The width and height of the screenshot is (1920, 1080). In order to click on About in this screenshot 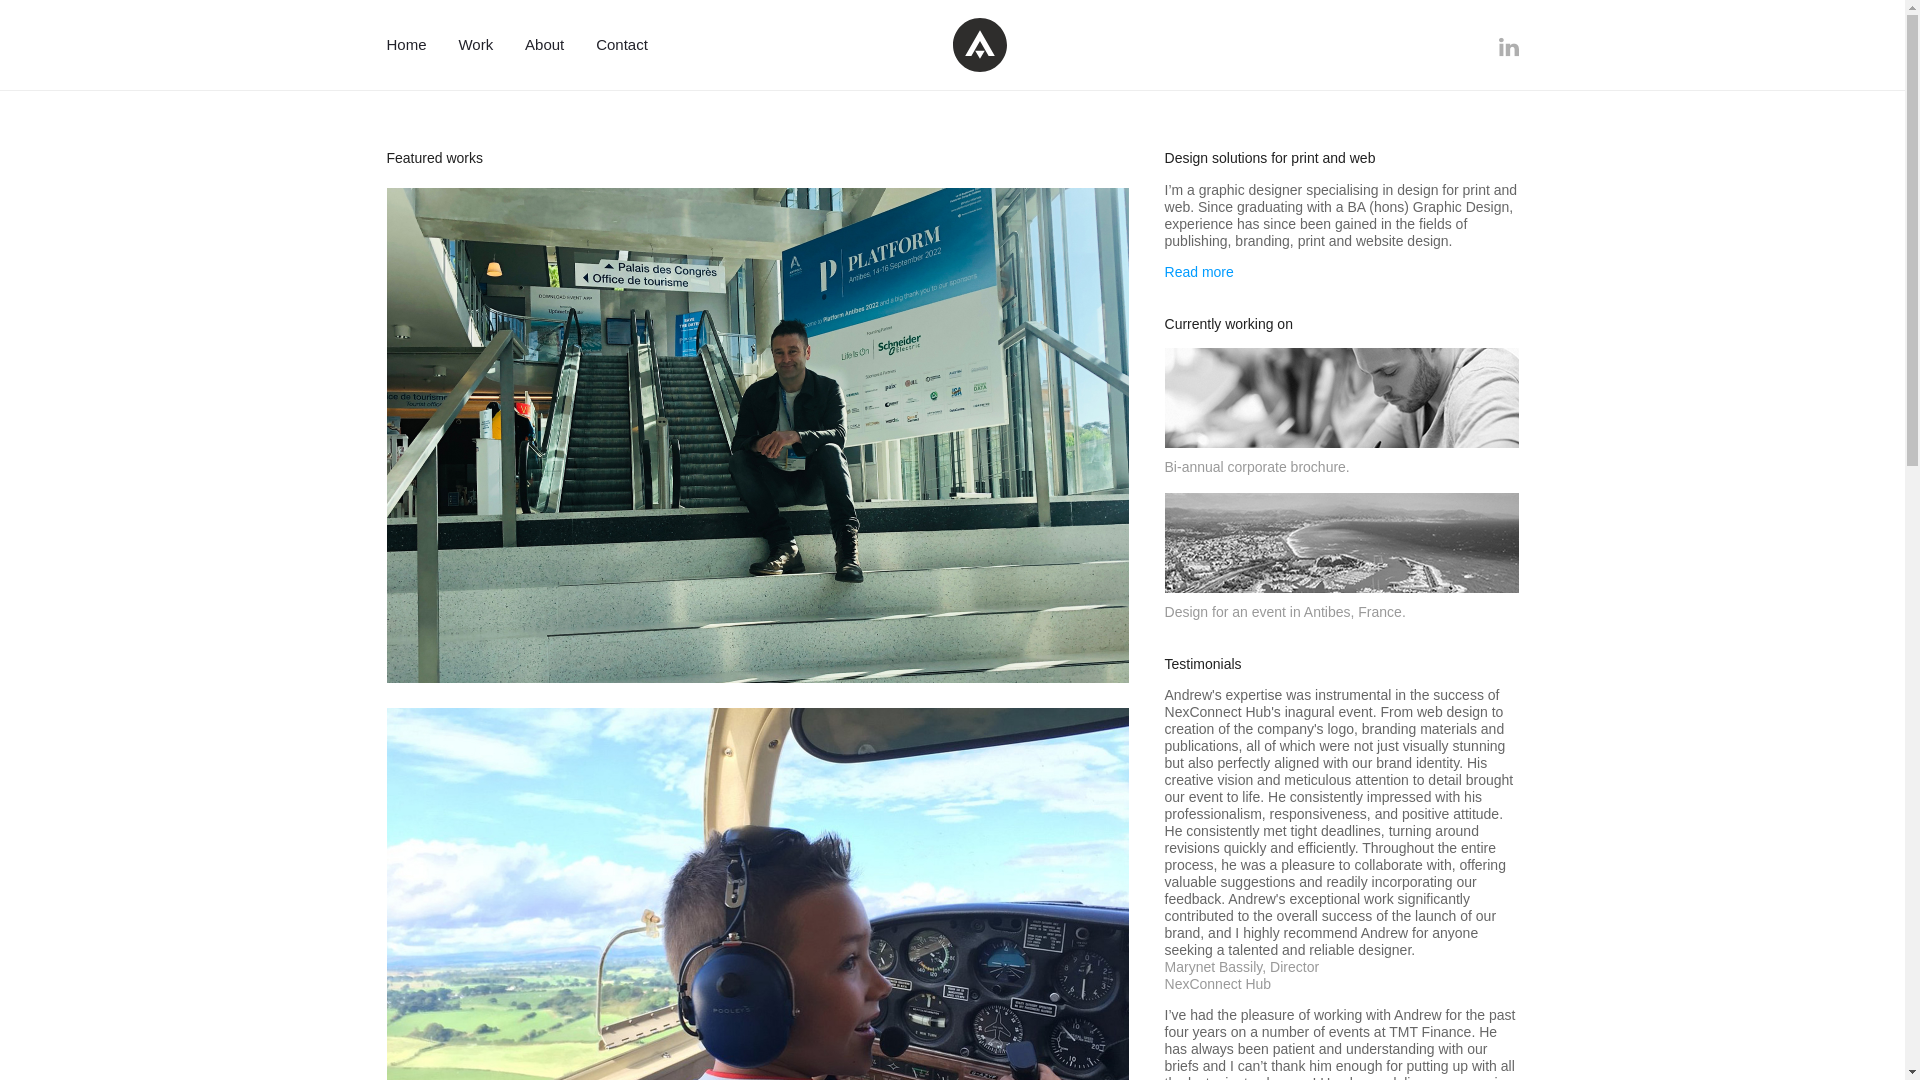, I will do `click(544, 45)`.